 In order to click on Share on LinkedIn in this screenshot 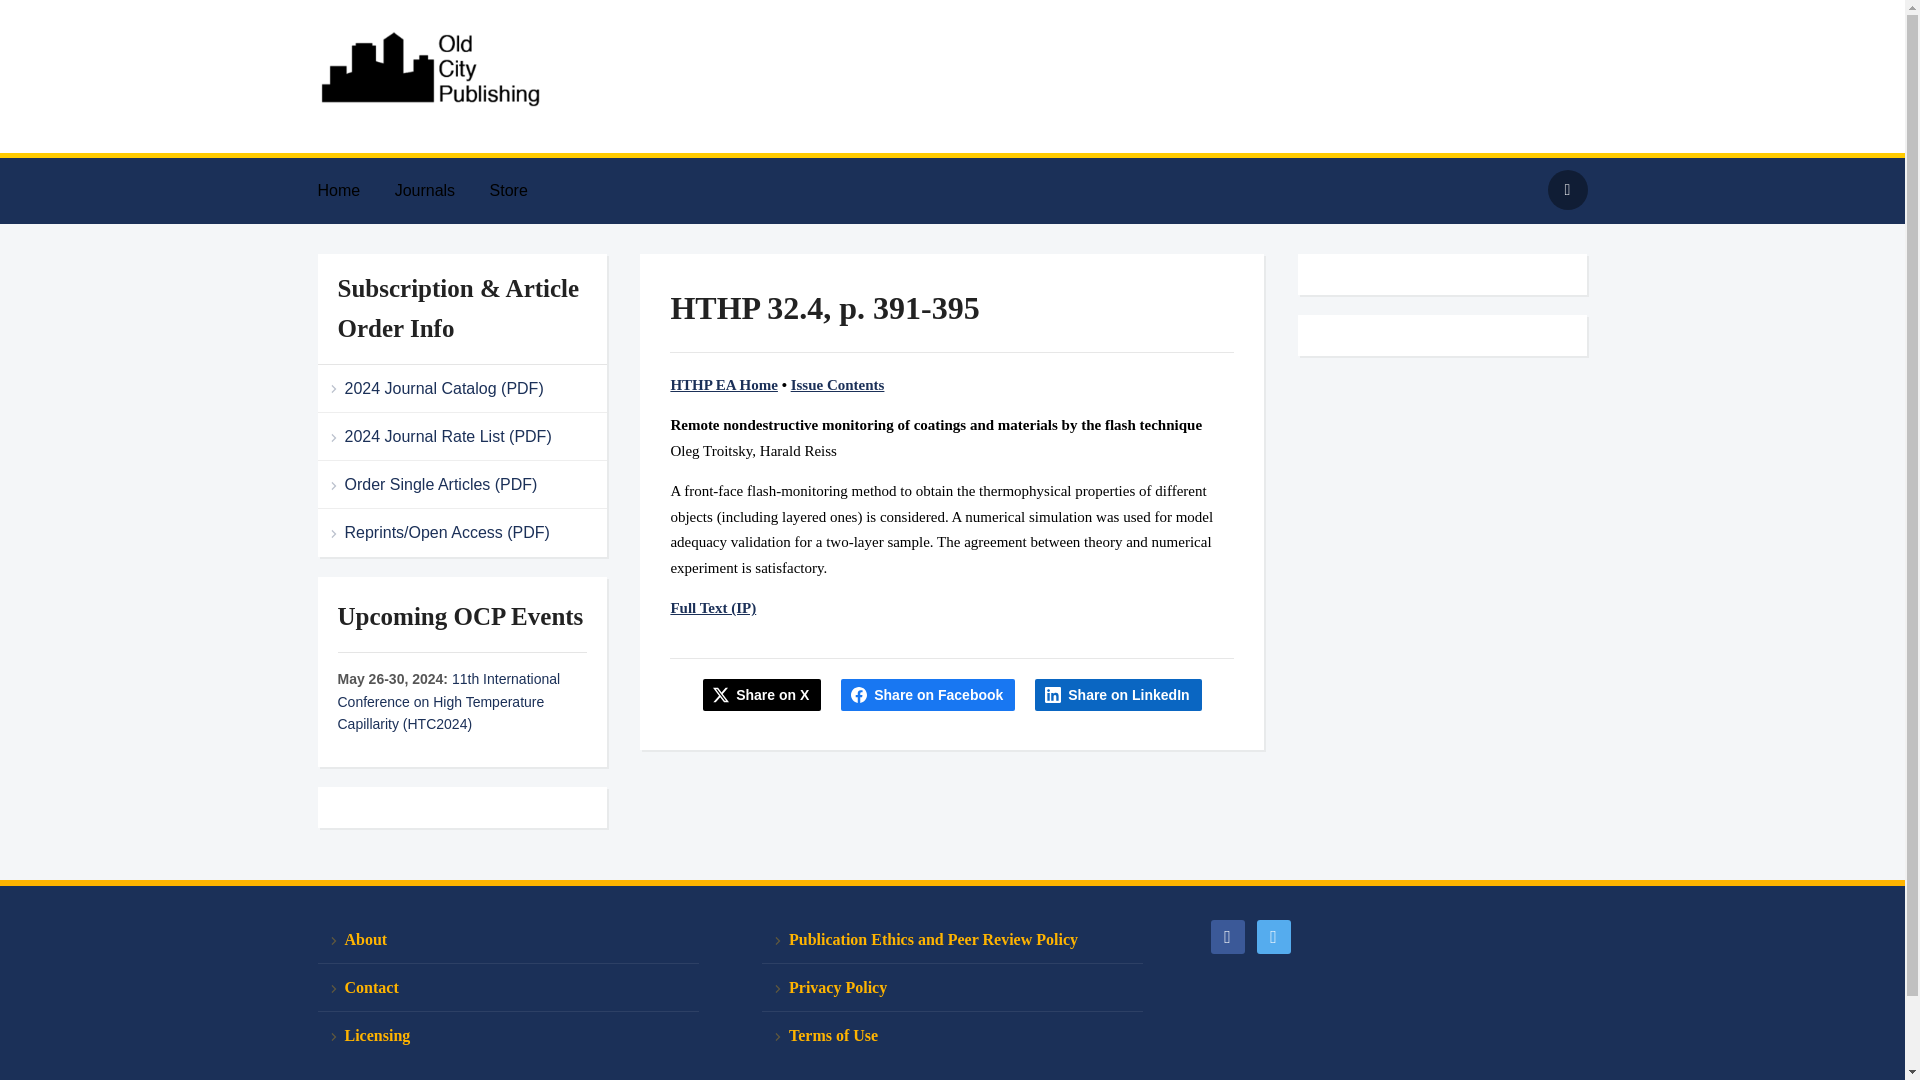, I will do `click(1118, 694)`.